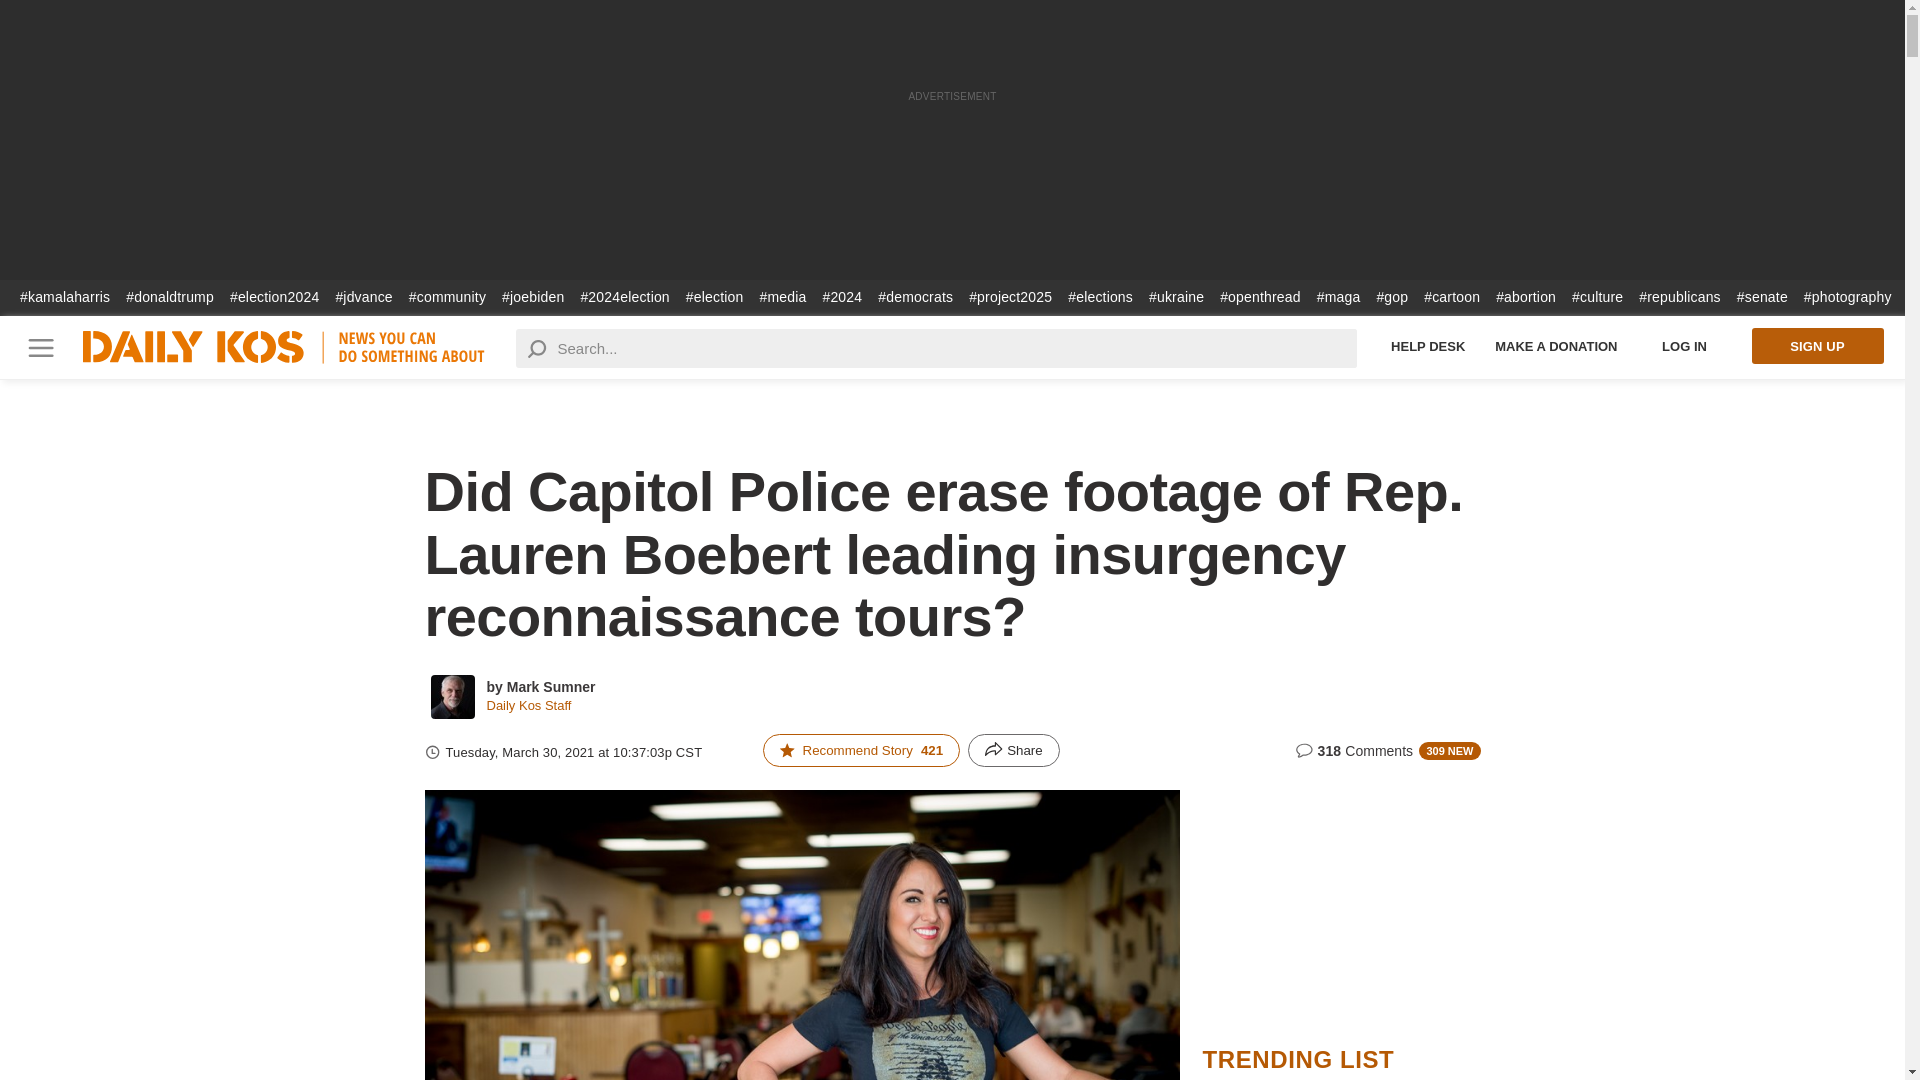 This screenshot has width=1920, height=1080. Describe the element at coordinates (1556, 346) in the screenshot. I see `MAKE A DONATION` at that location.